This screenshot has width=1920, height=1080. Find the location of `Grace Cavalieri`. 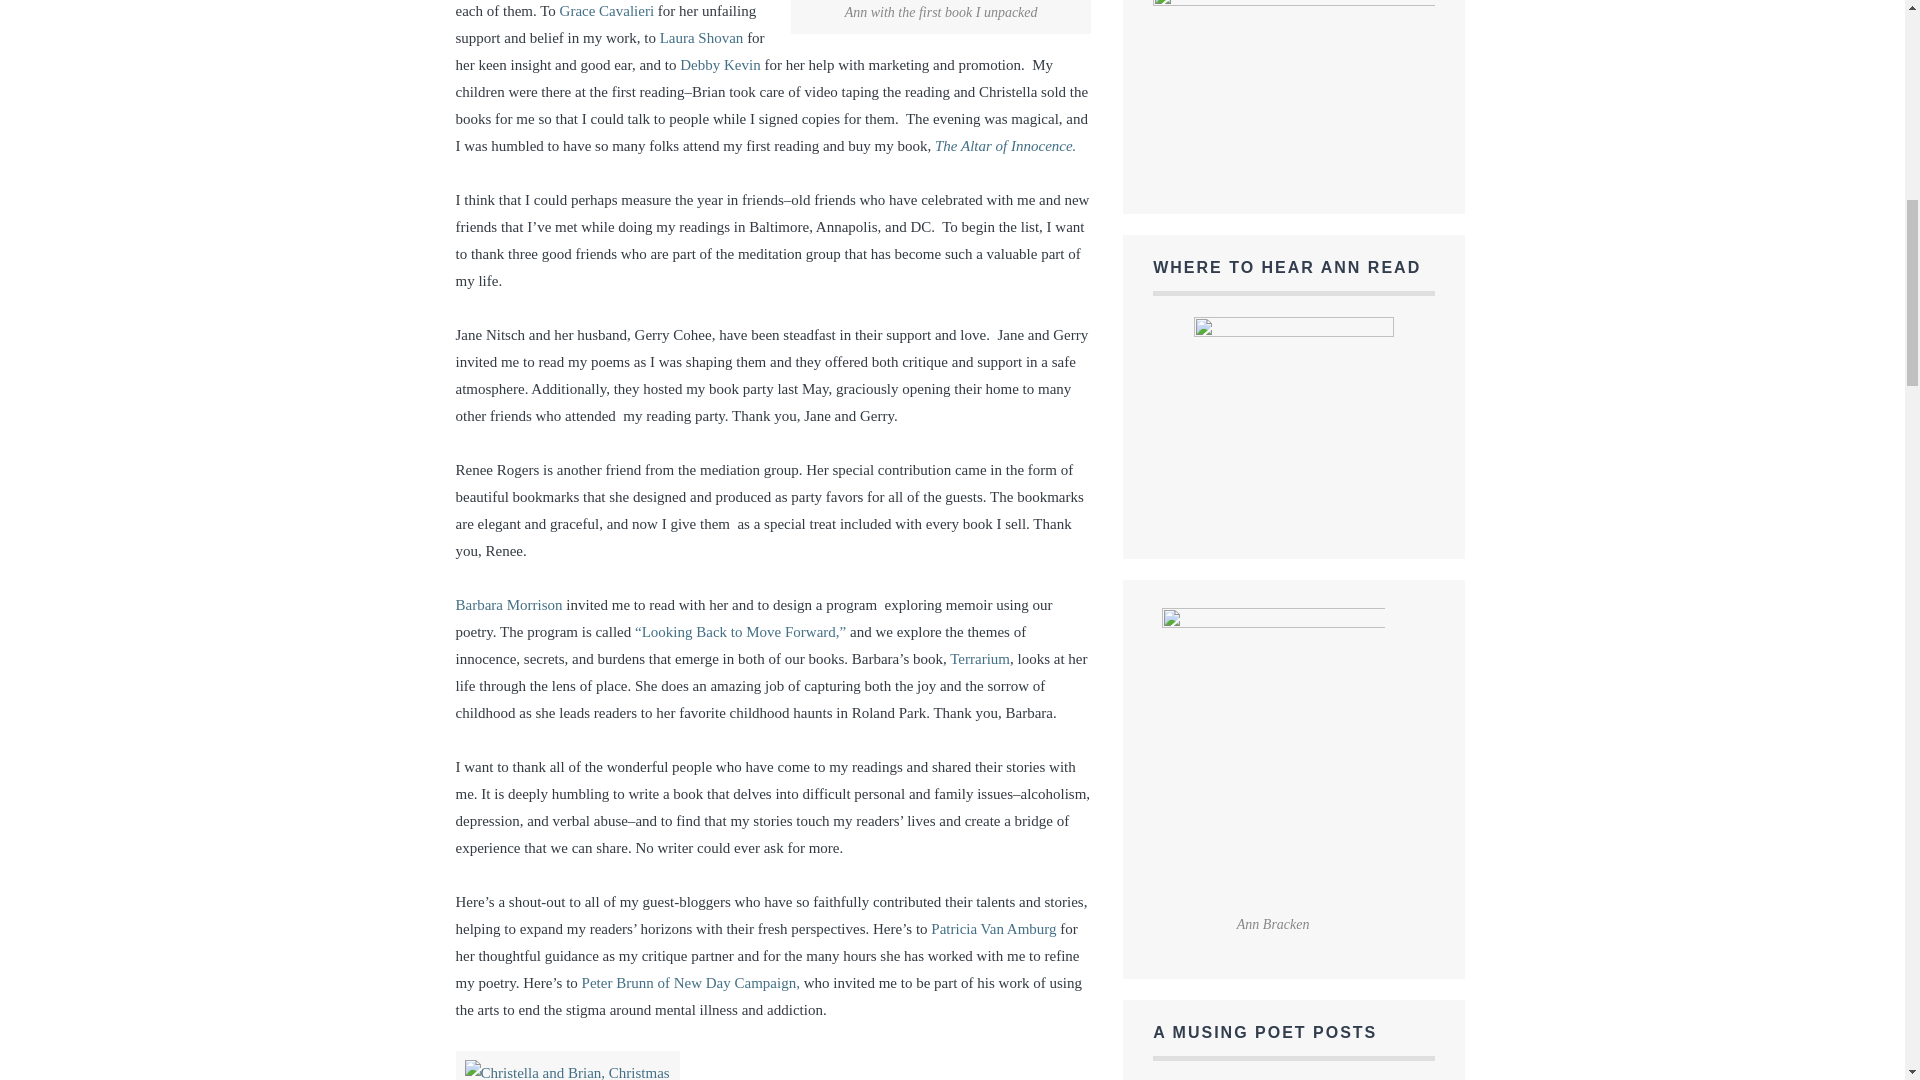

Grace Cavalieri is located at coordinates (607, 11).